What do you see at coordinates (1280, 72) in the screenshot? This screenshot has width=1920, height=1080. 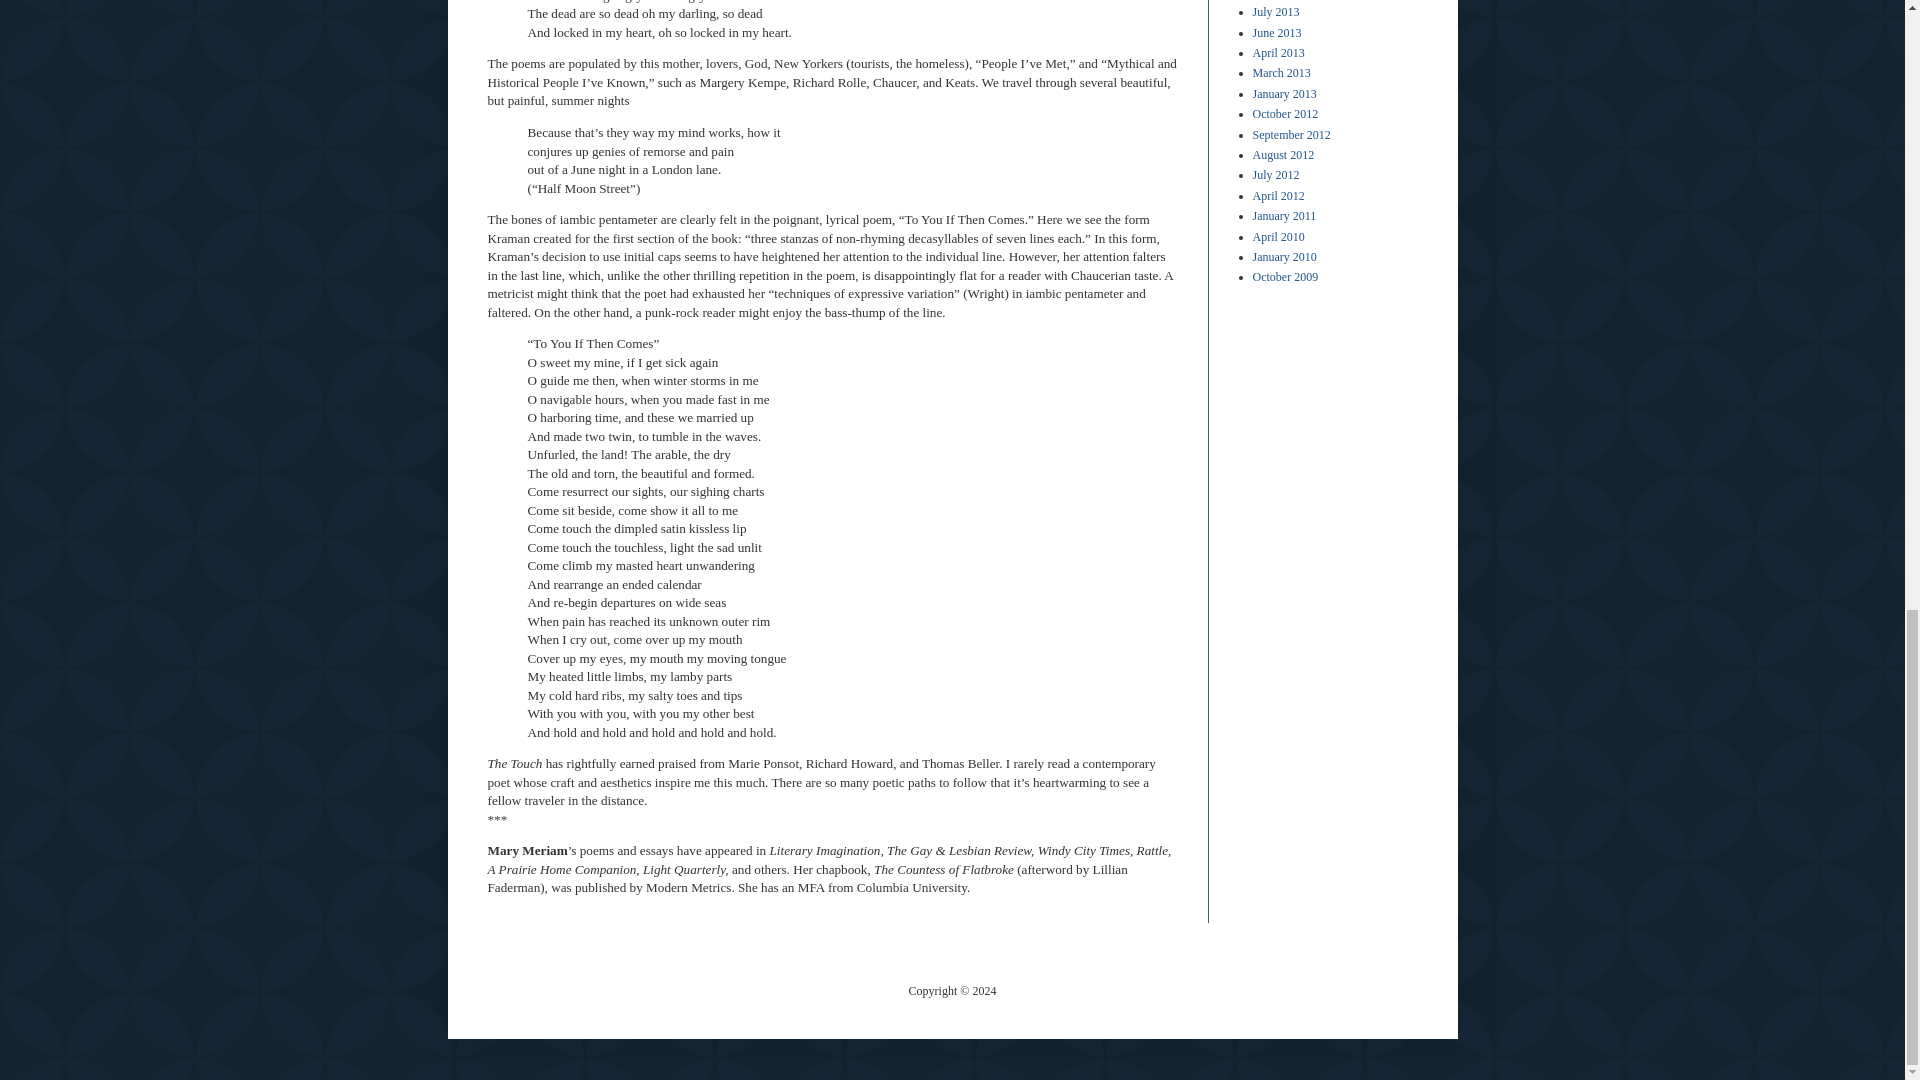 I see `March 2013` at bounding box center [1280, 72].